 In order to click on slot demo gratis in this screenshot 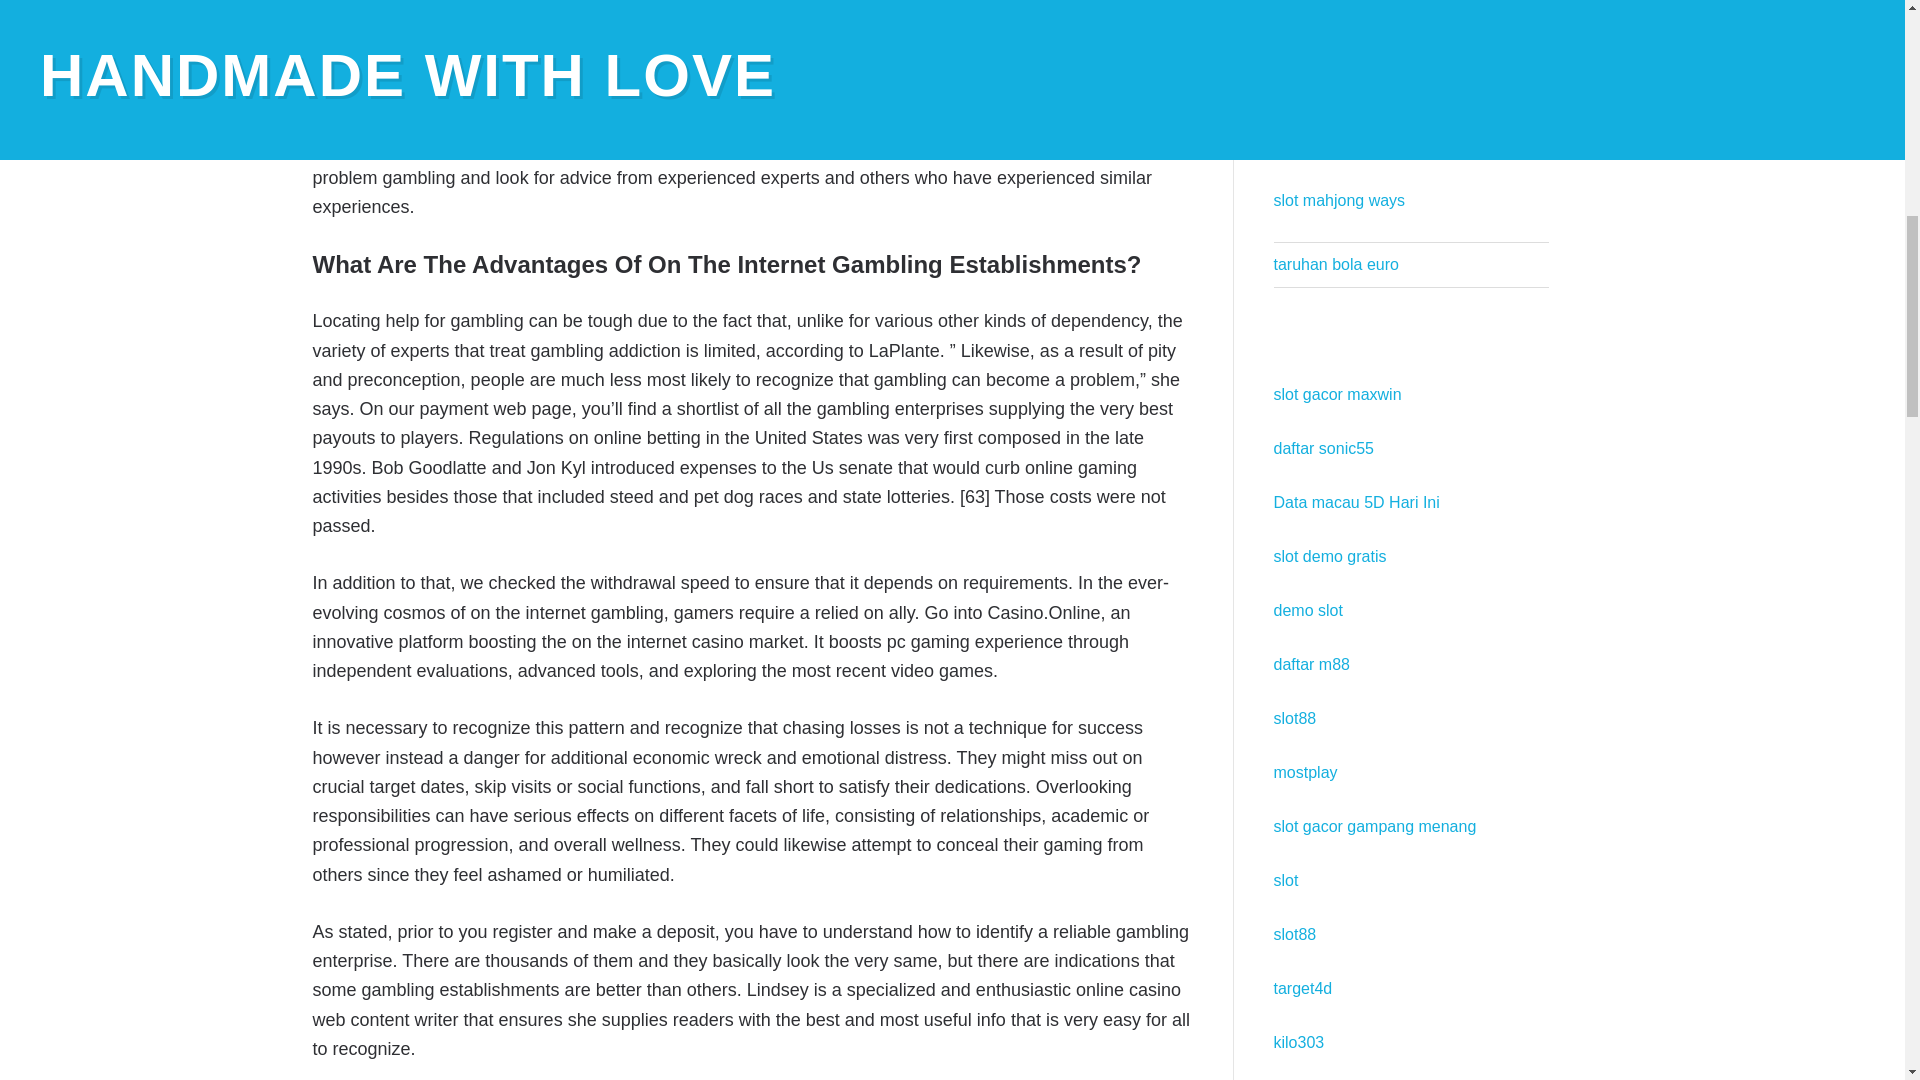, I will do `click(1330, 556)`.